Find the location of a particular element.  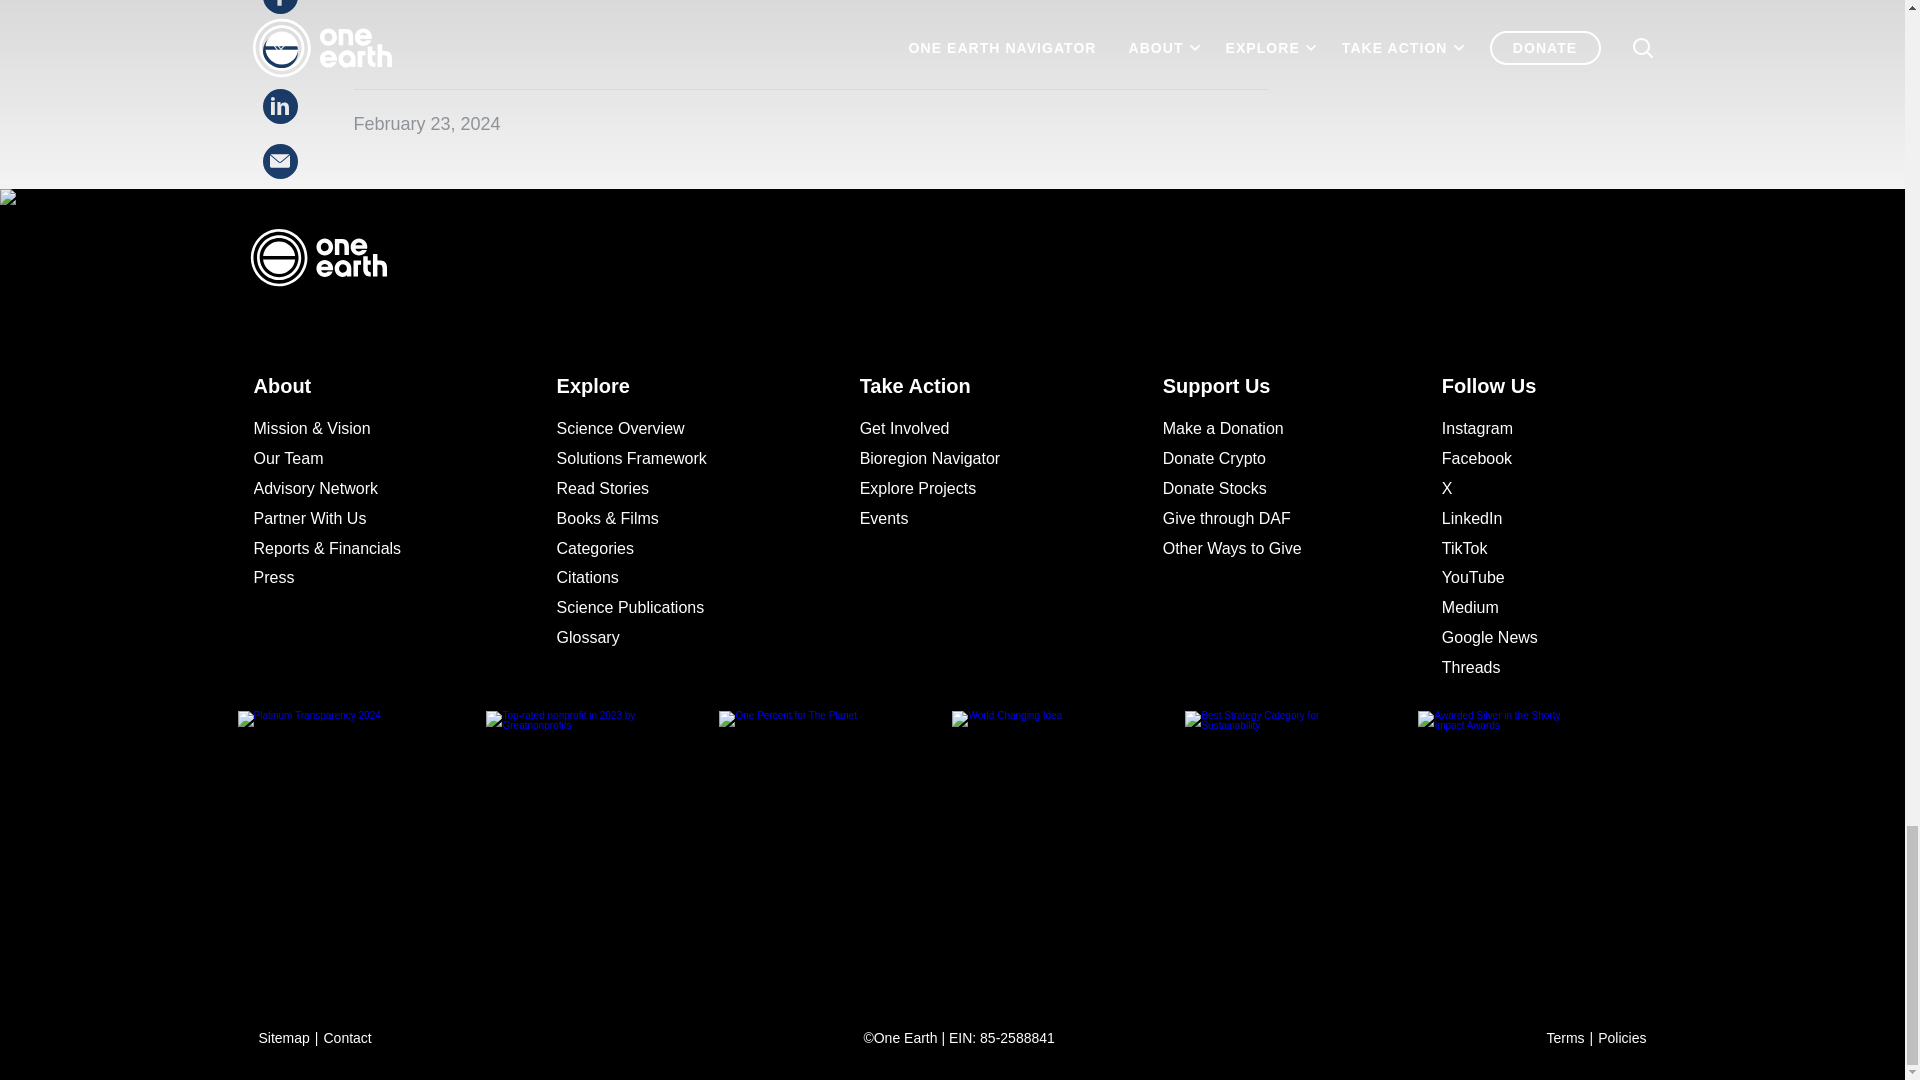

Follow us on YouTube is located at coordinates (1534, 577).